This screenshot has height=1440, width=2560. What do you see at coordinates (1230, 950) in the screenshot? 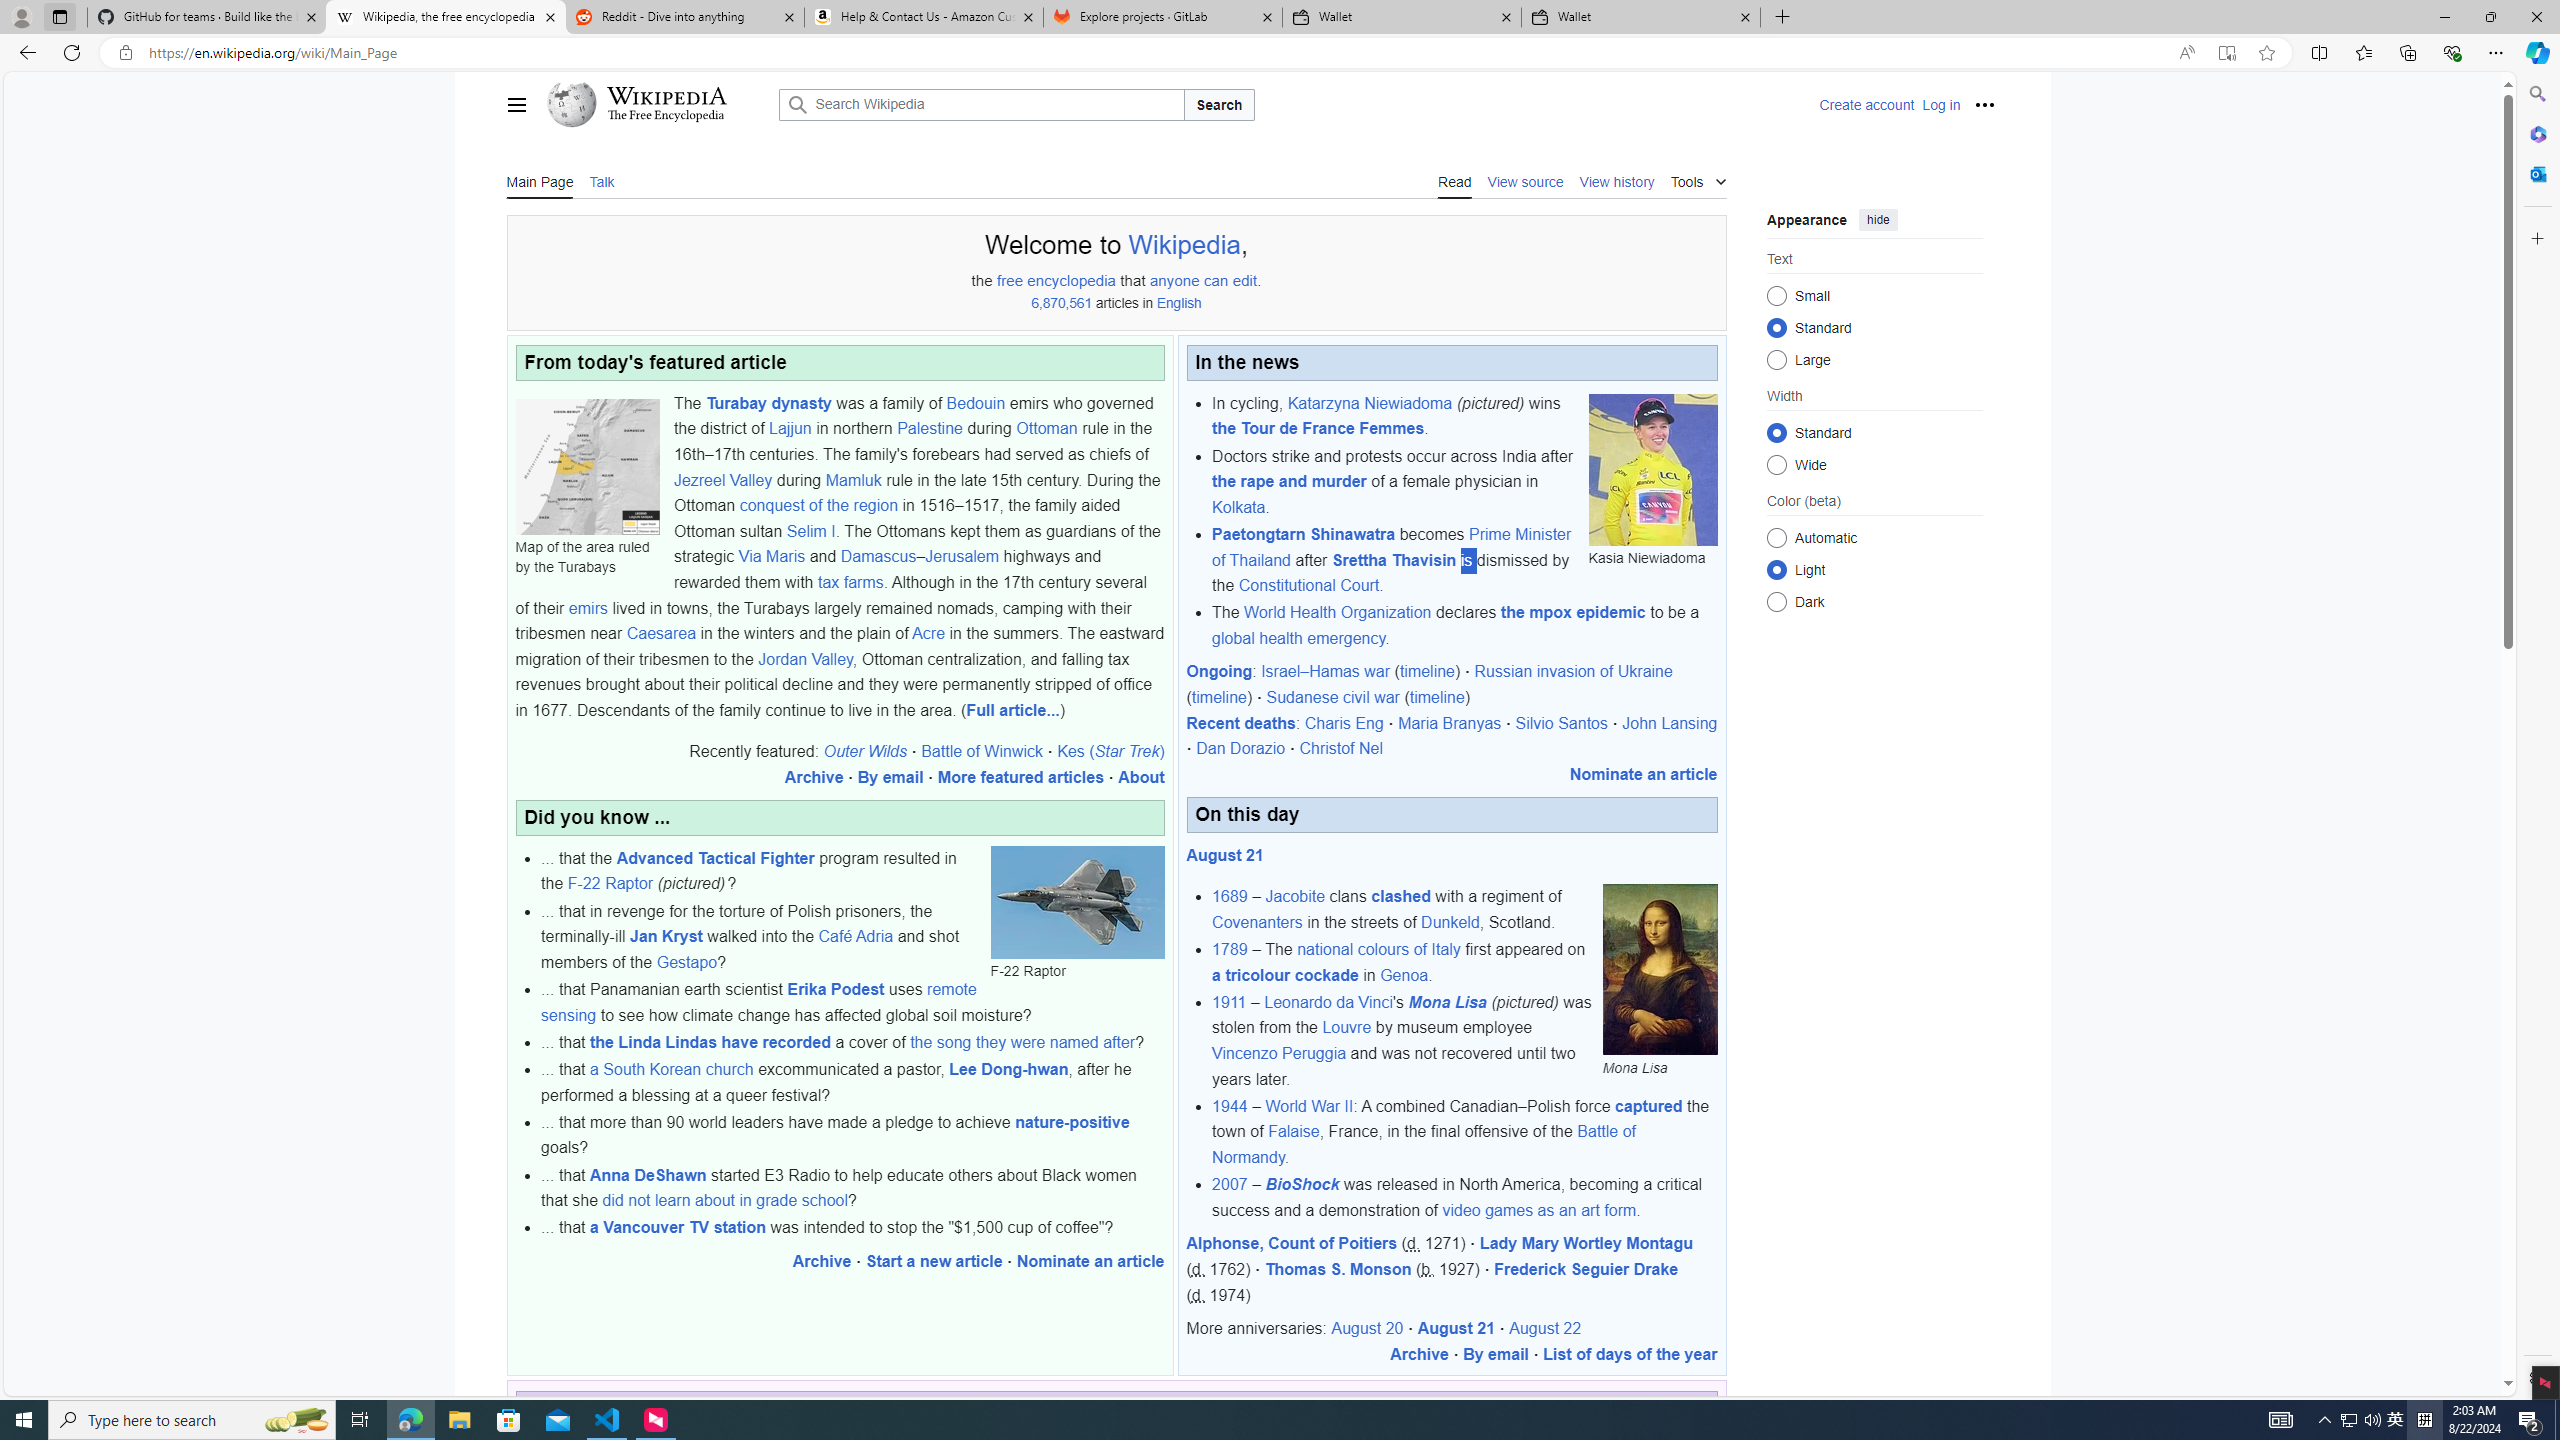
I see `1789` at bounding box center [1230, 950].